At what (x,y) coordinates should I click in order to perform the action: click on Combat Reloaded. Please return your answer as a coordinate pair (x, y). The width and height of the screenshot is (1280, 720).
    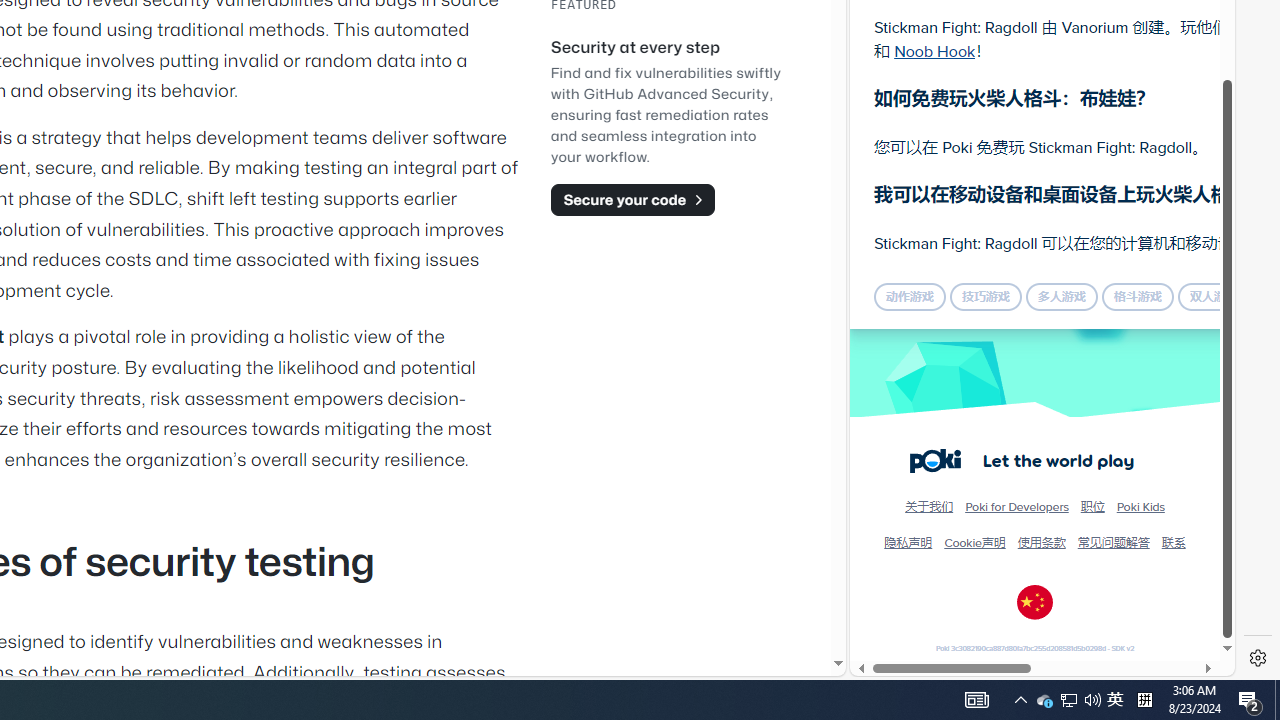
    Looking at the image, I should click on (1092, 200).